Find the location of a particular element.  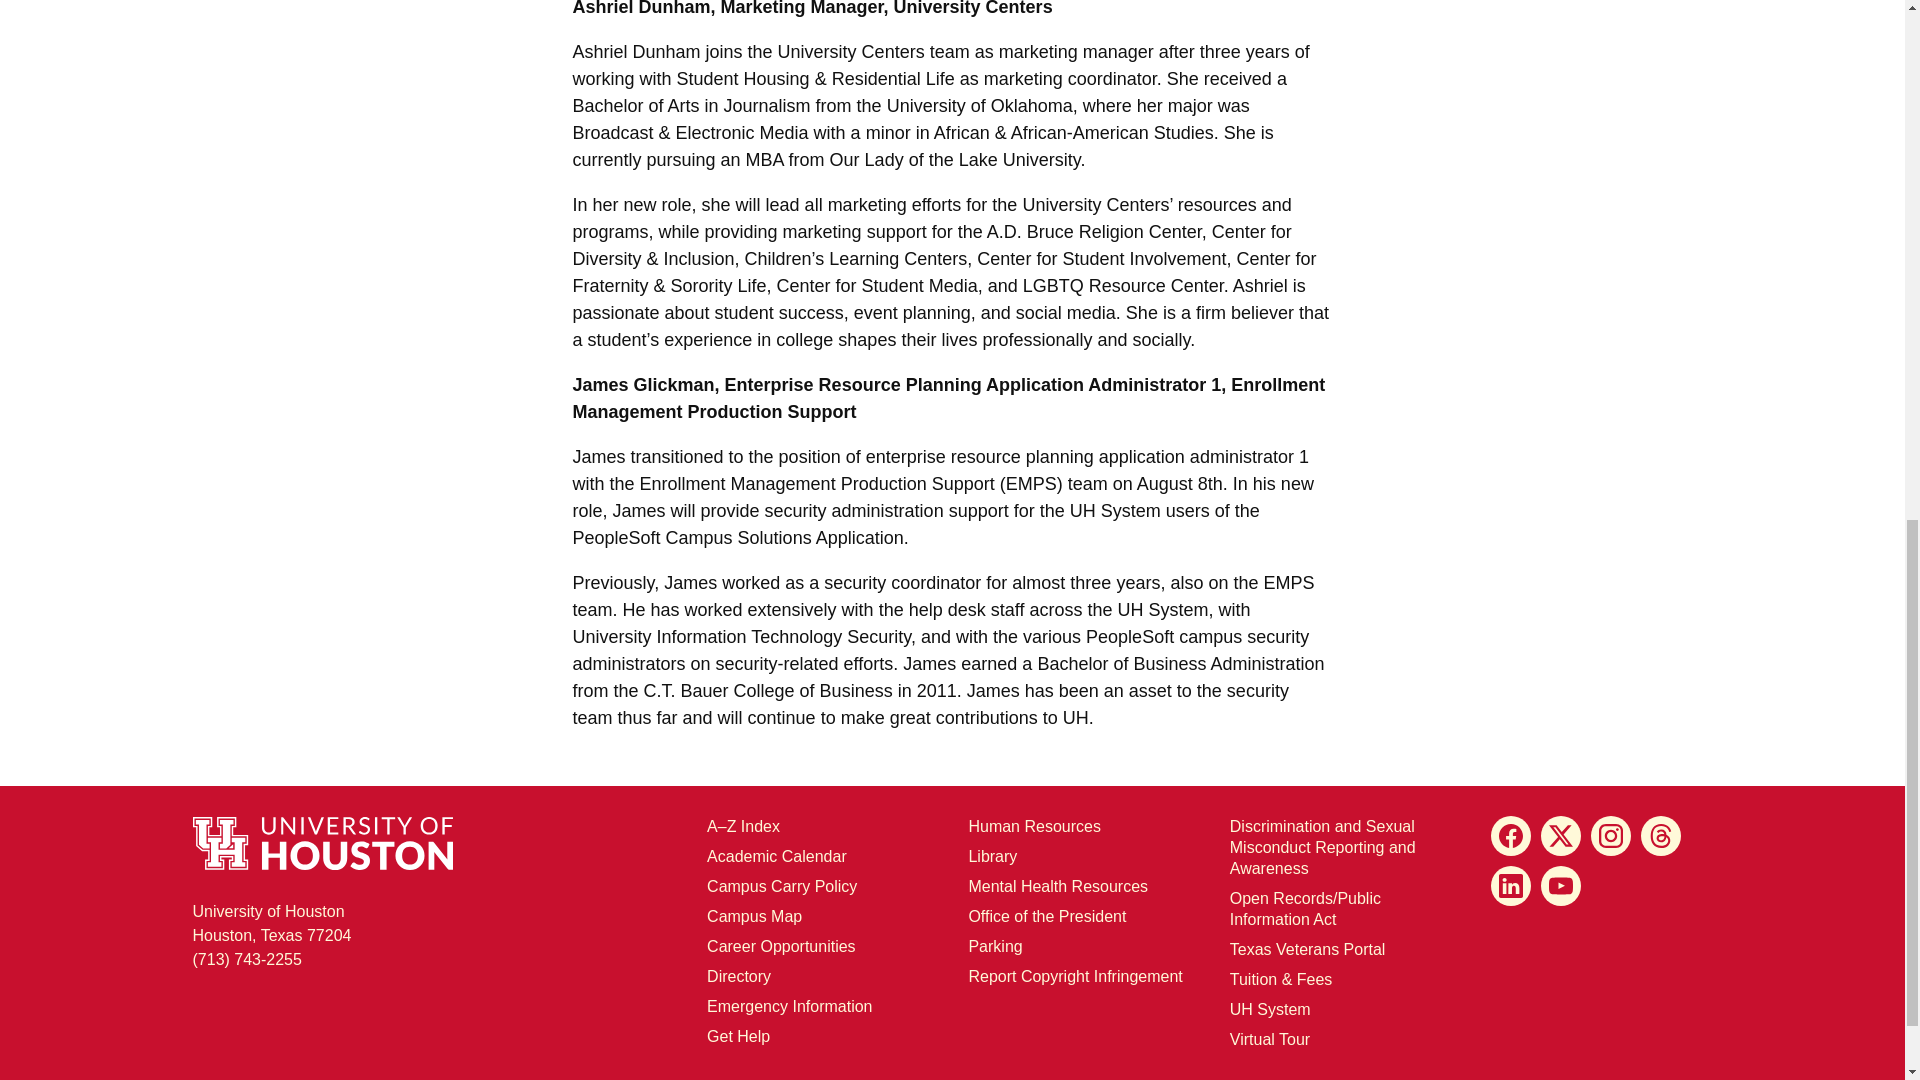

LinkedIn is located at coordinates (1510, 886).